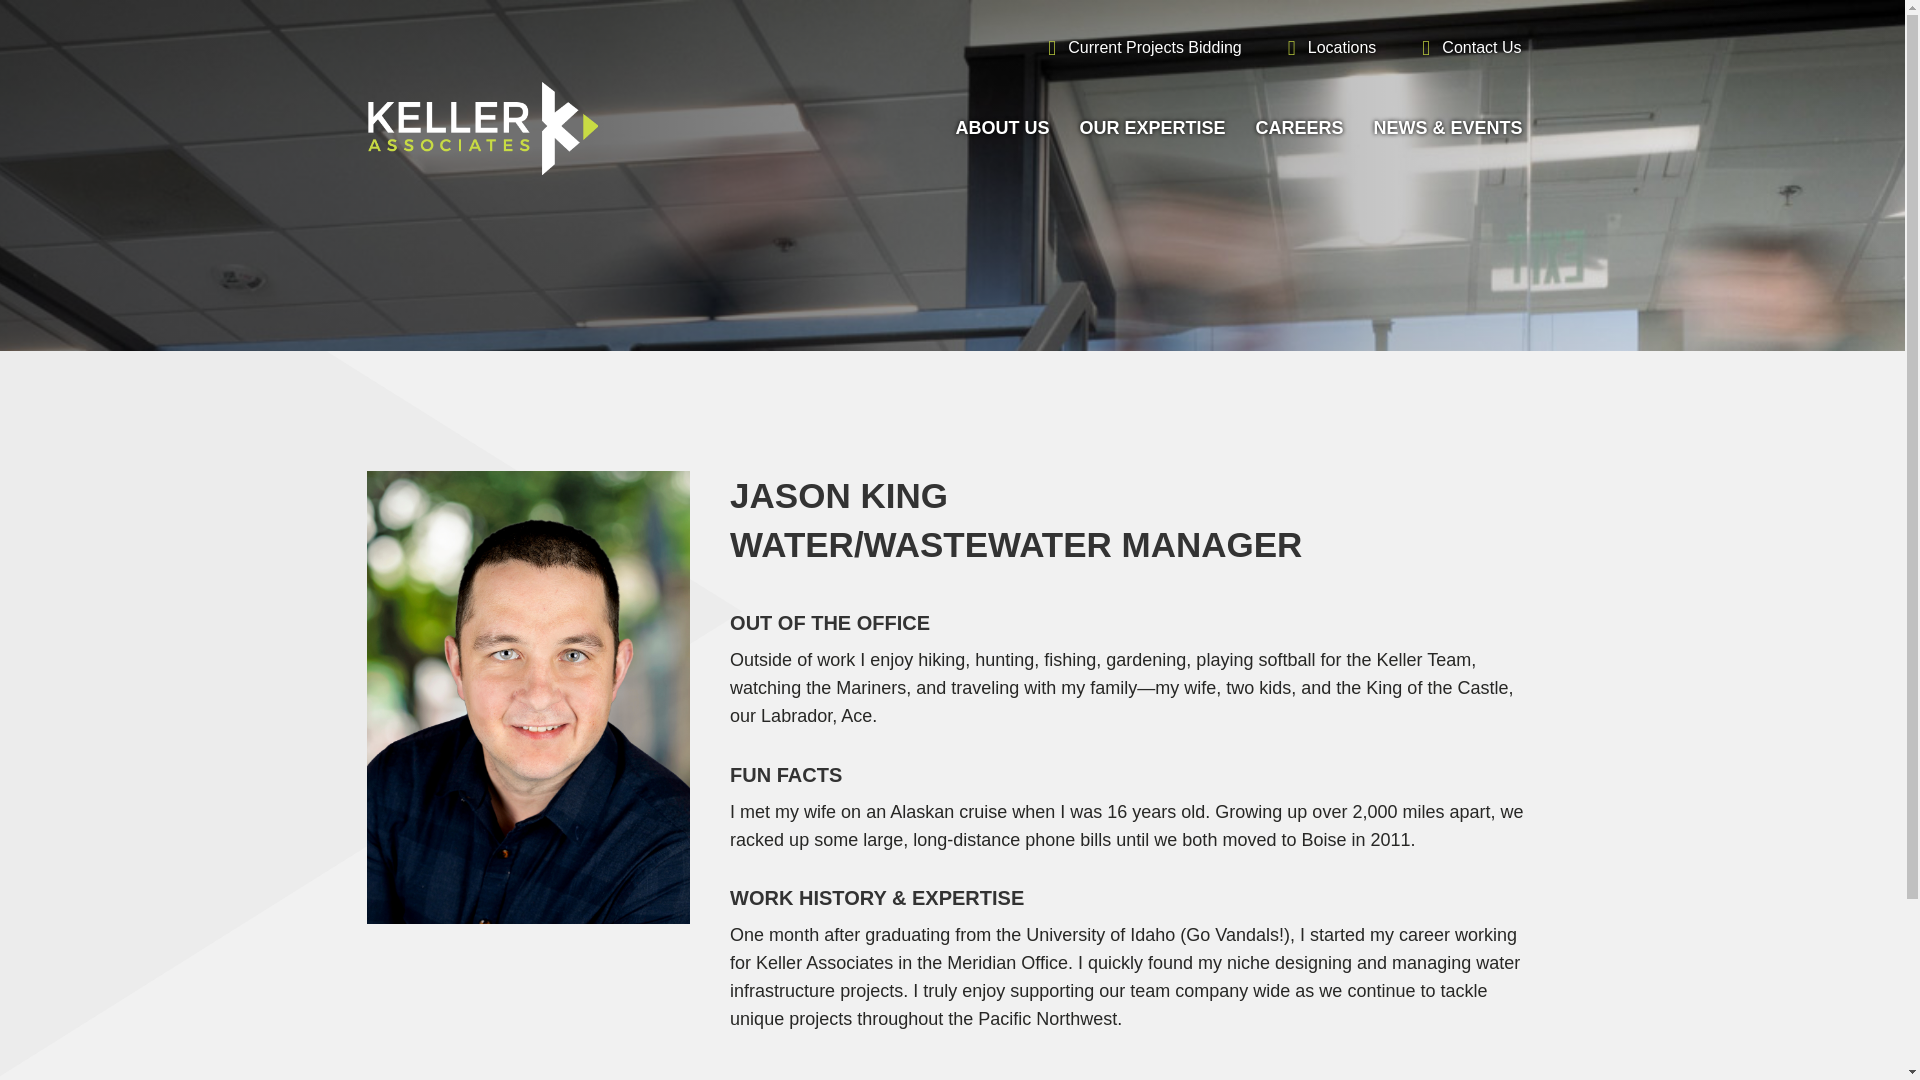 The width and height of the screenshot is (1920, 1080). What do you see at coordinates (1326, 42) in the screenshot?
I see `Locations` at bounding box center [1326, 42].